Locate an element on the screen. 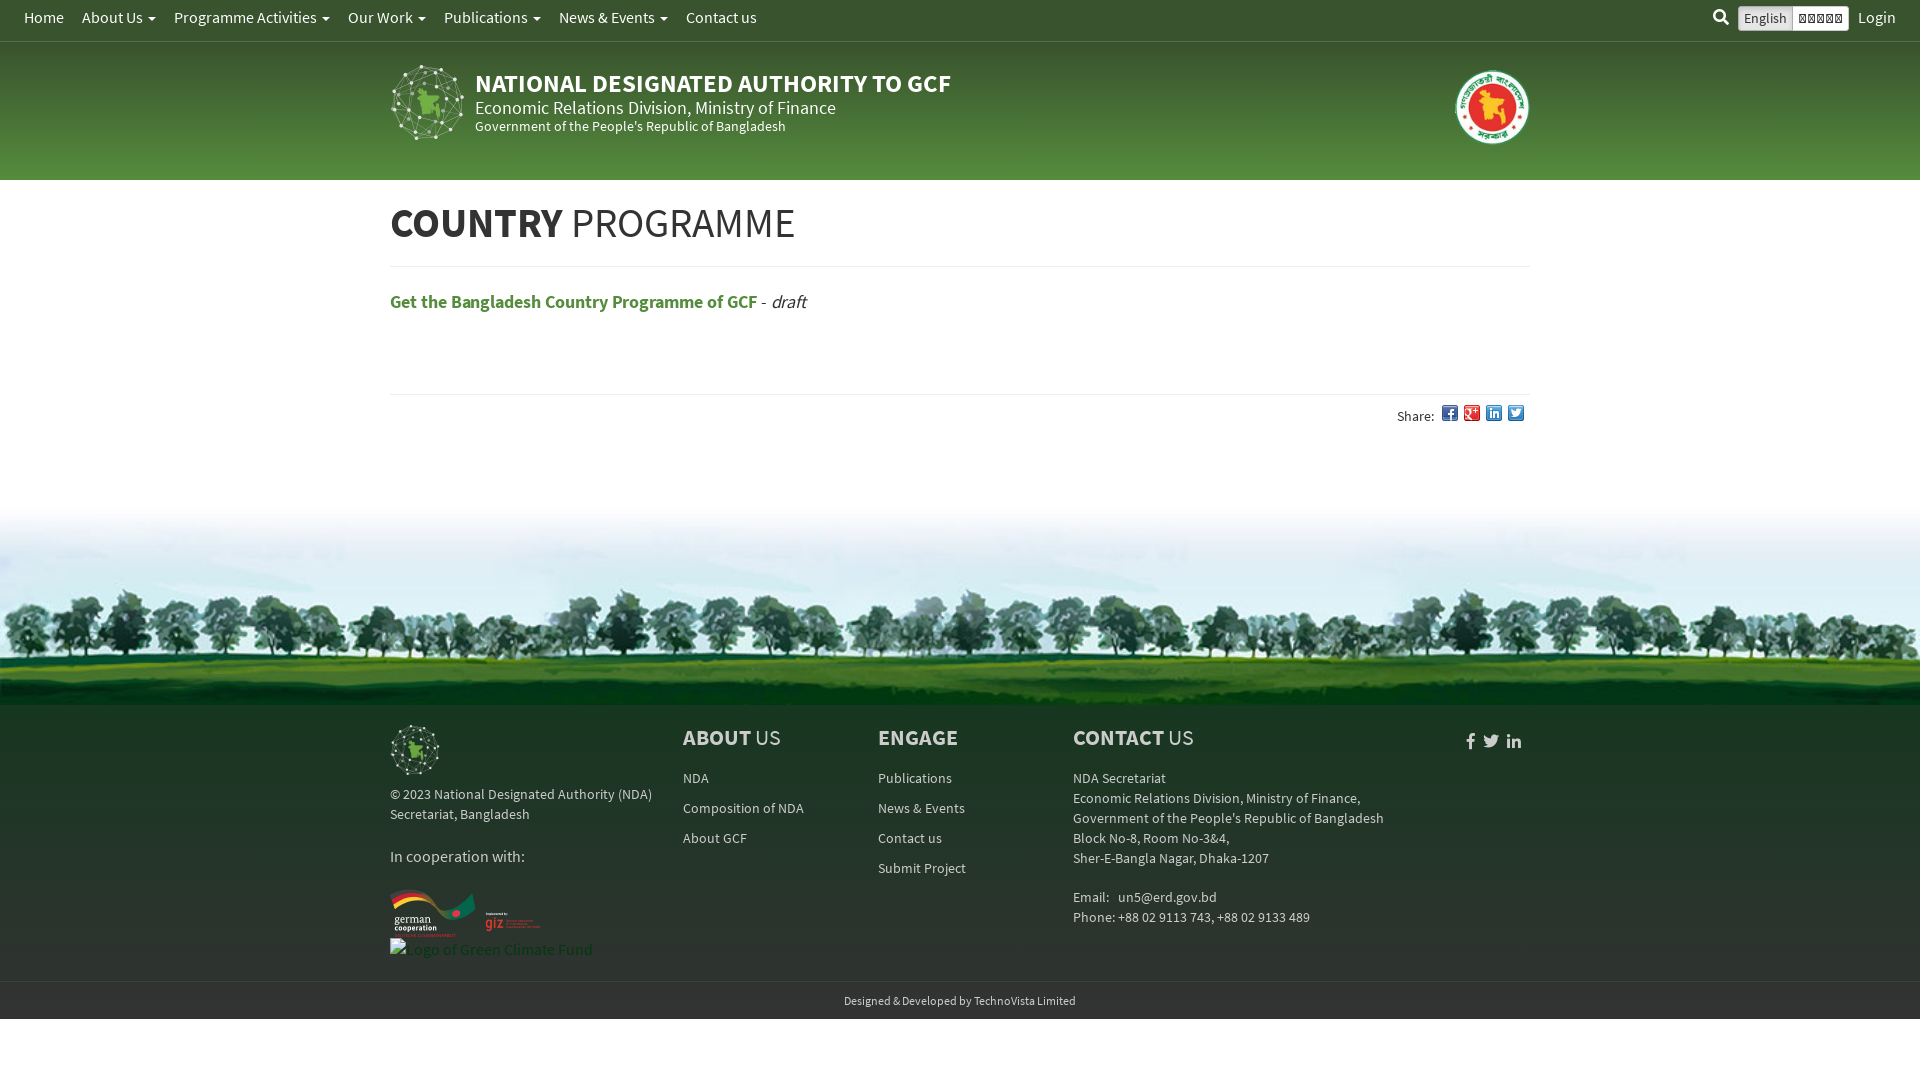 Image resolution: width=1920 pixels, height=1080 pixels. Facebook page is located at coordinates (1472, 741).